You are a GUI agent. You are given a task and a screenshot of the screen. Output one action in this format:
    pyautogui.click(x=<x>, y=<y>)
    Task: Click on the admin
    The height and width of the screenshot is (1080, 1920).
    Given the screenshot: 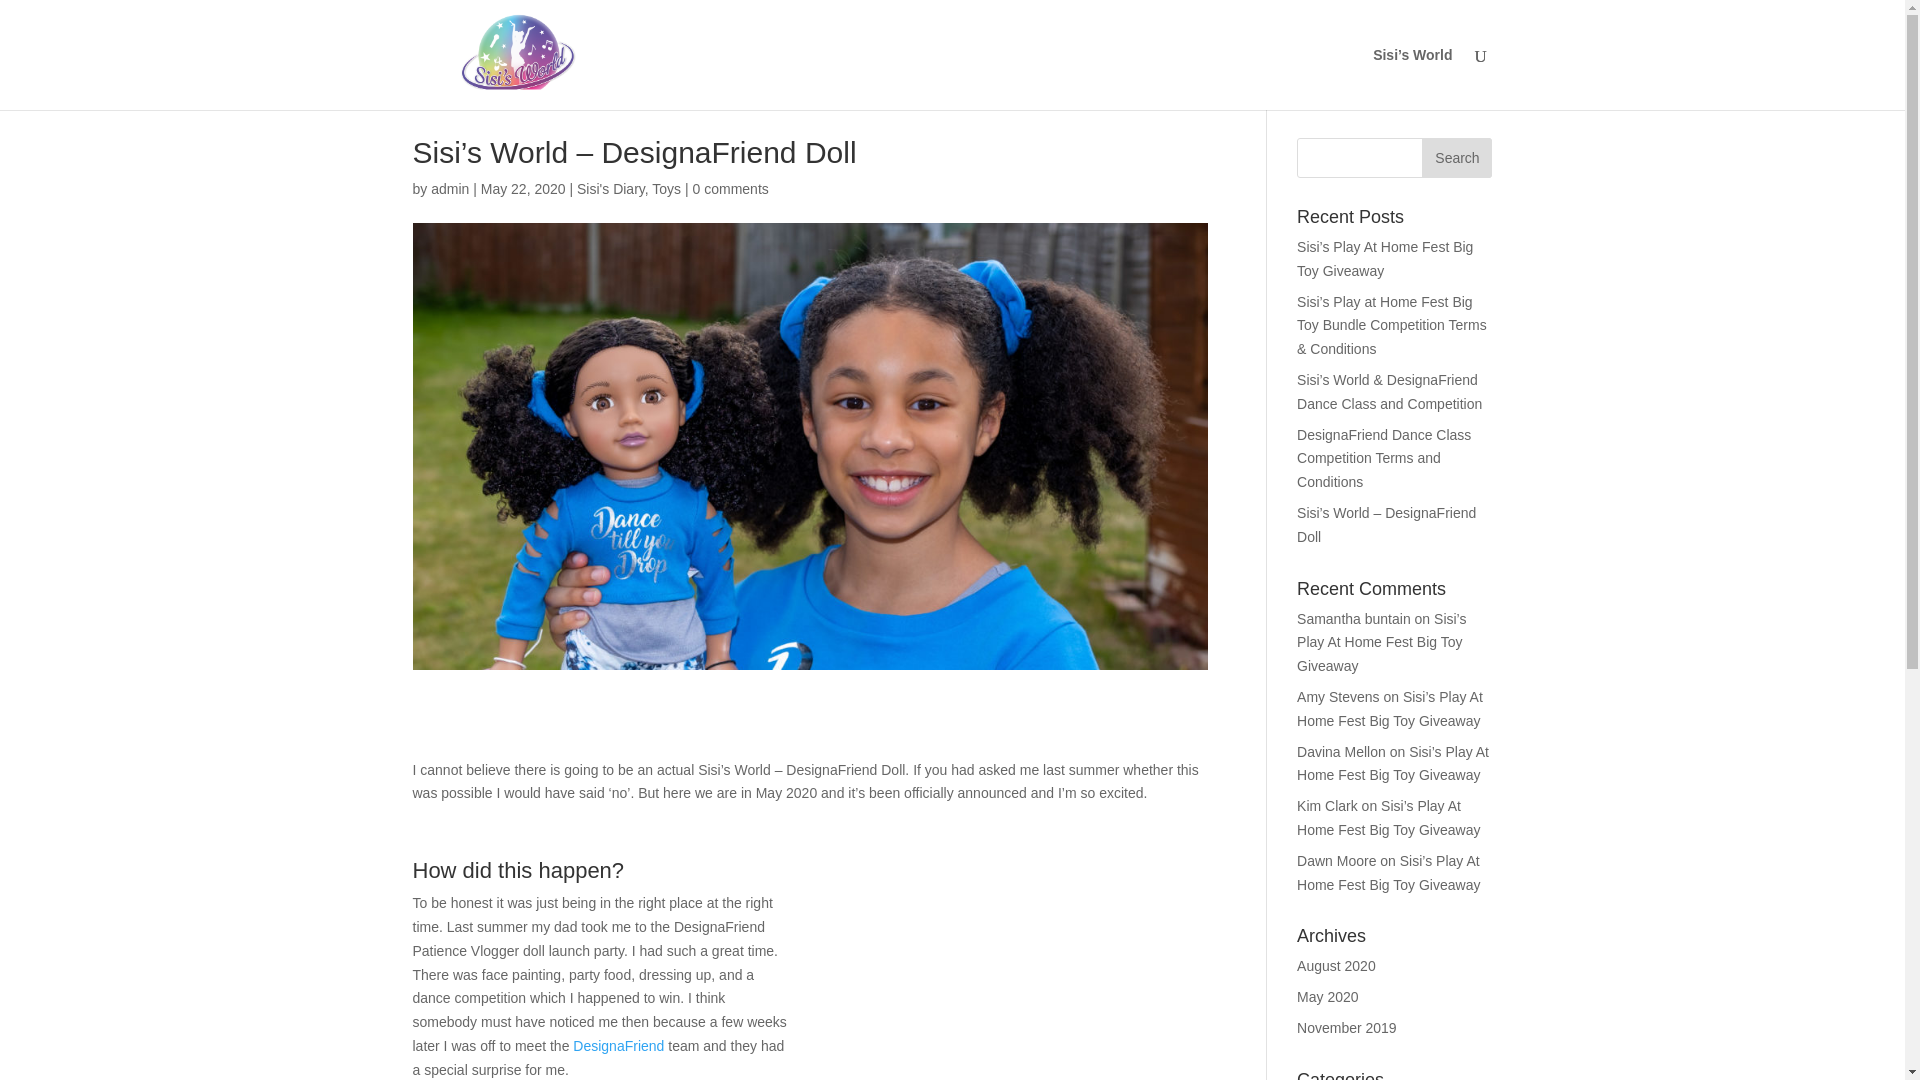 What is the action you would take?
    pyautogui.click(x=449, y=188)
    